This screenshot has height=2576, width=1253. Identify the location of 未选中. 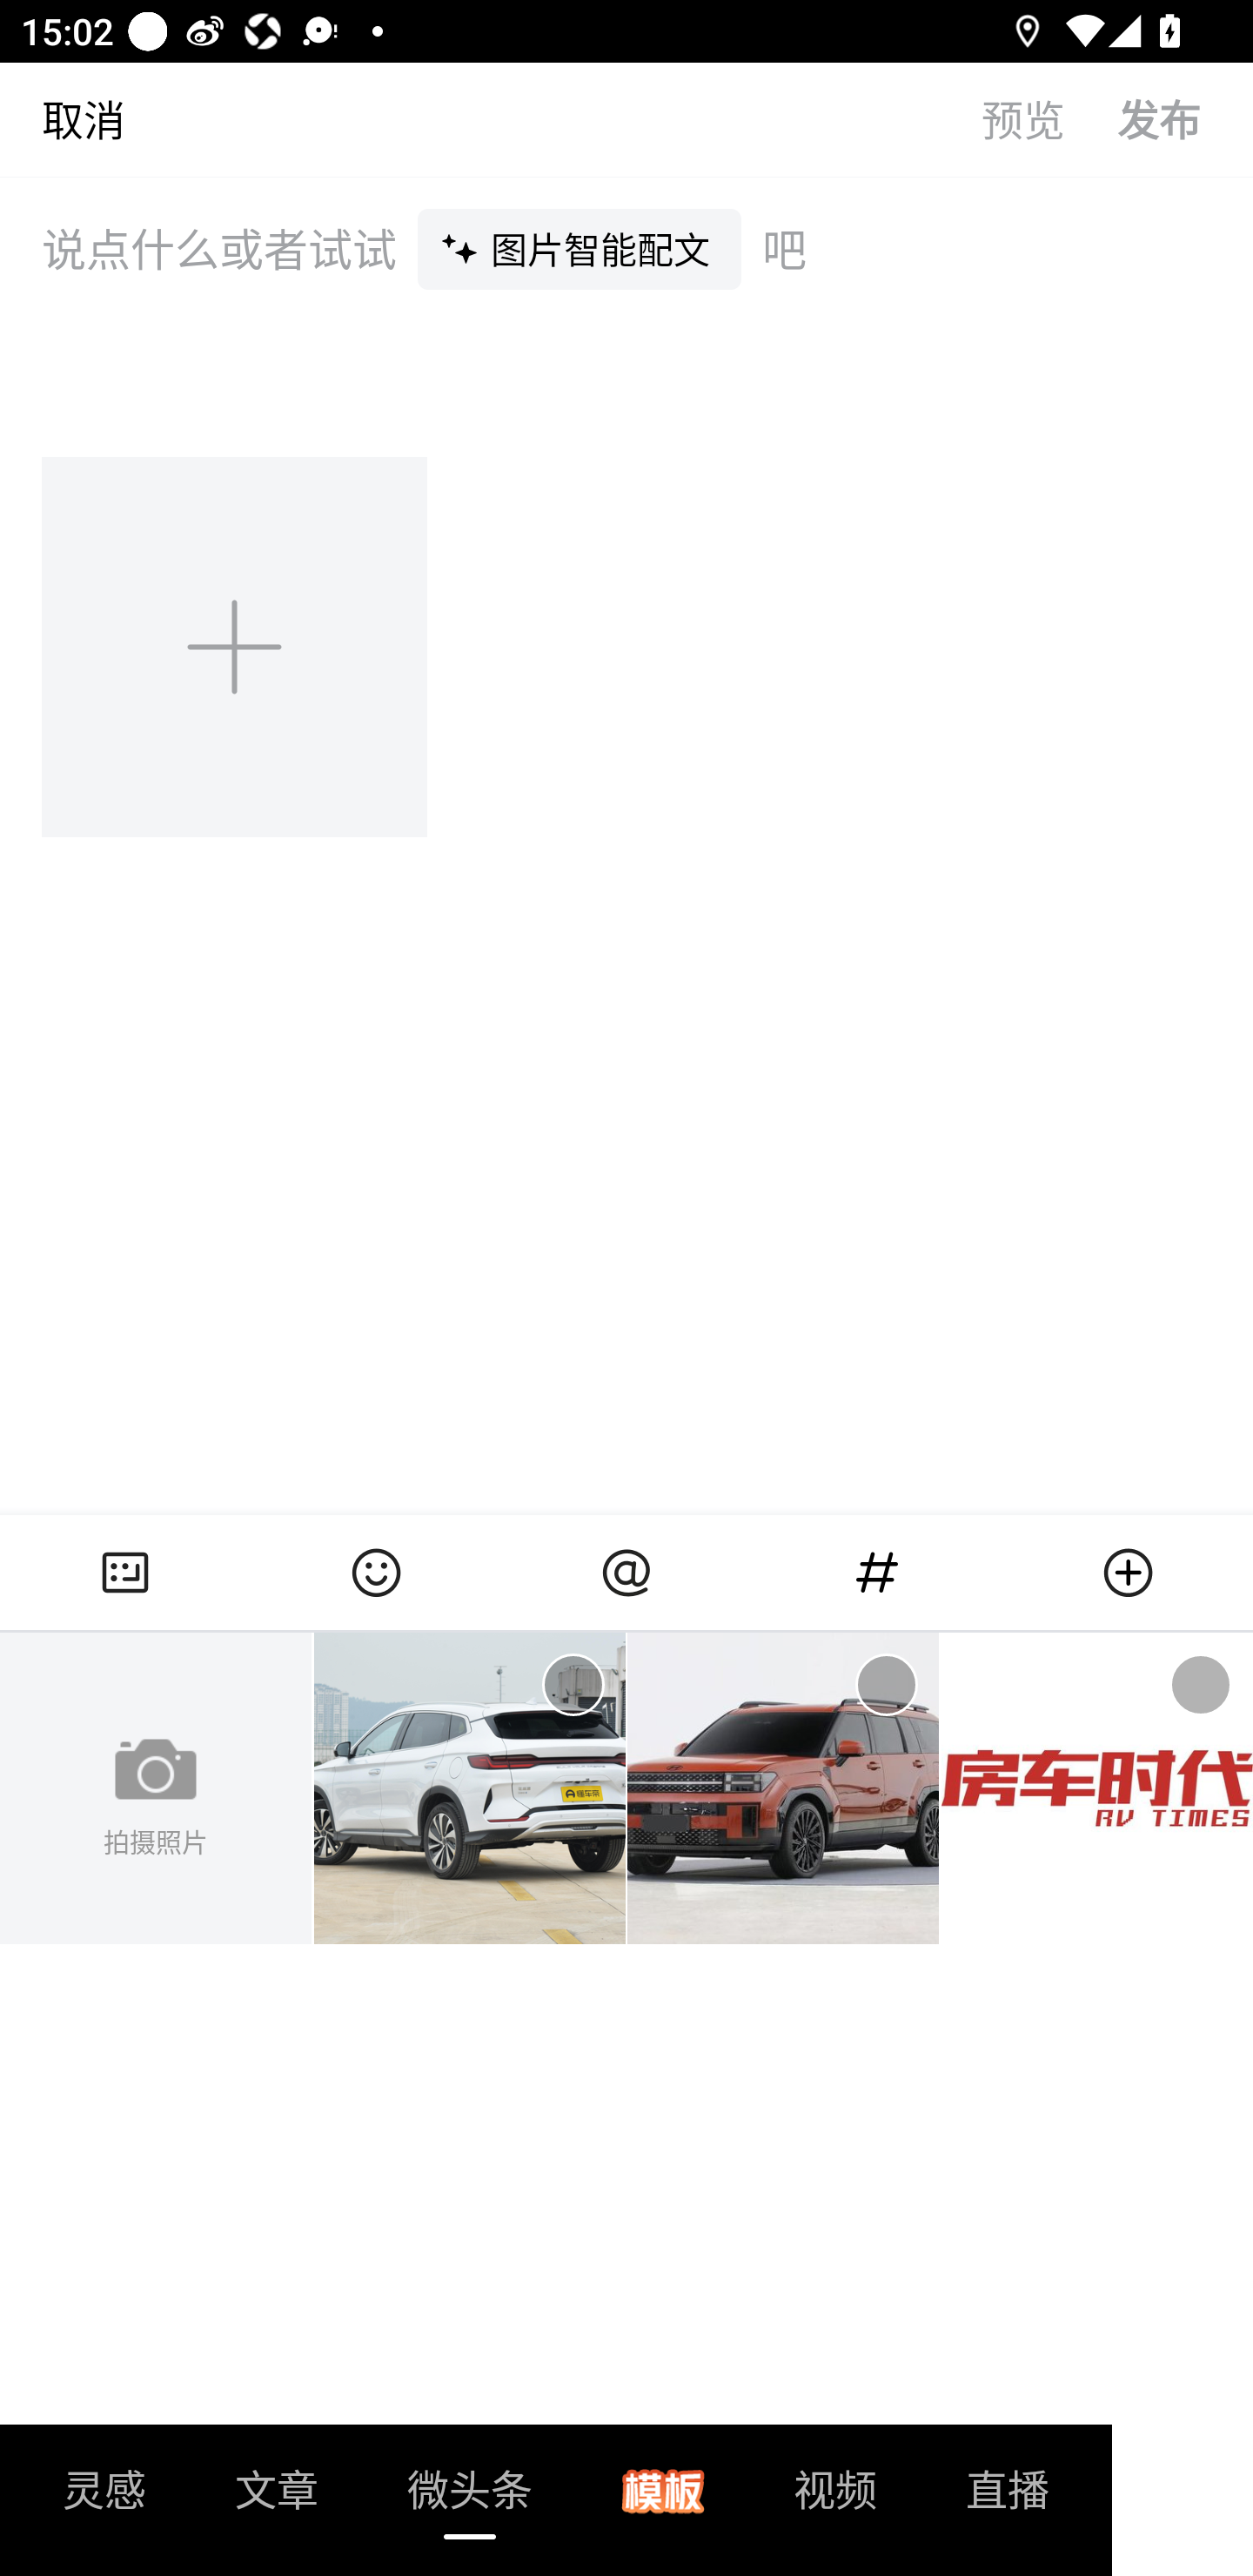
(886, 1685).